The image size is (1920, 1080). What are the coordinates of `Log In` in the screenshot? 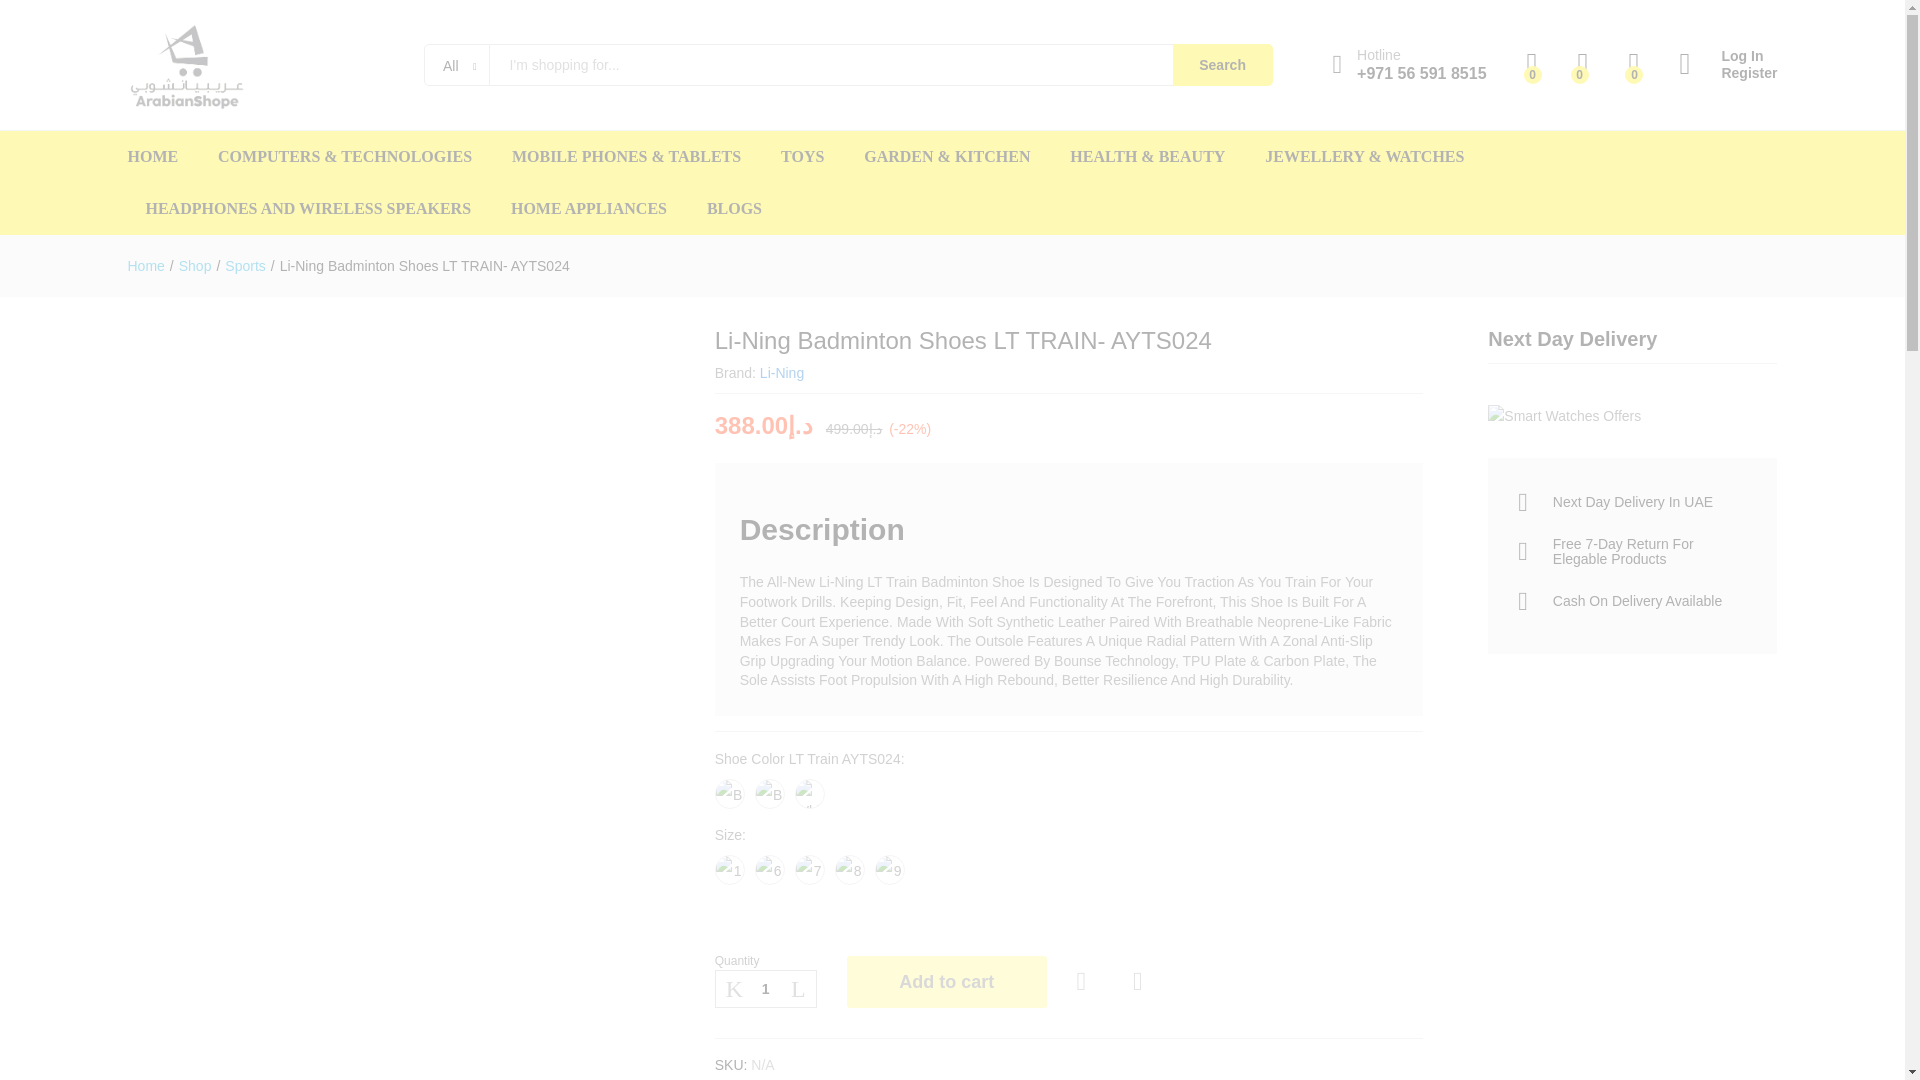 It's located at (1728, 56).